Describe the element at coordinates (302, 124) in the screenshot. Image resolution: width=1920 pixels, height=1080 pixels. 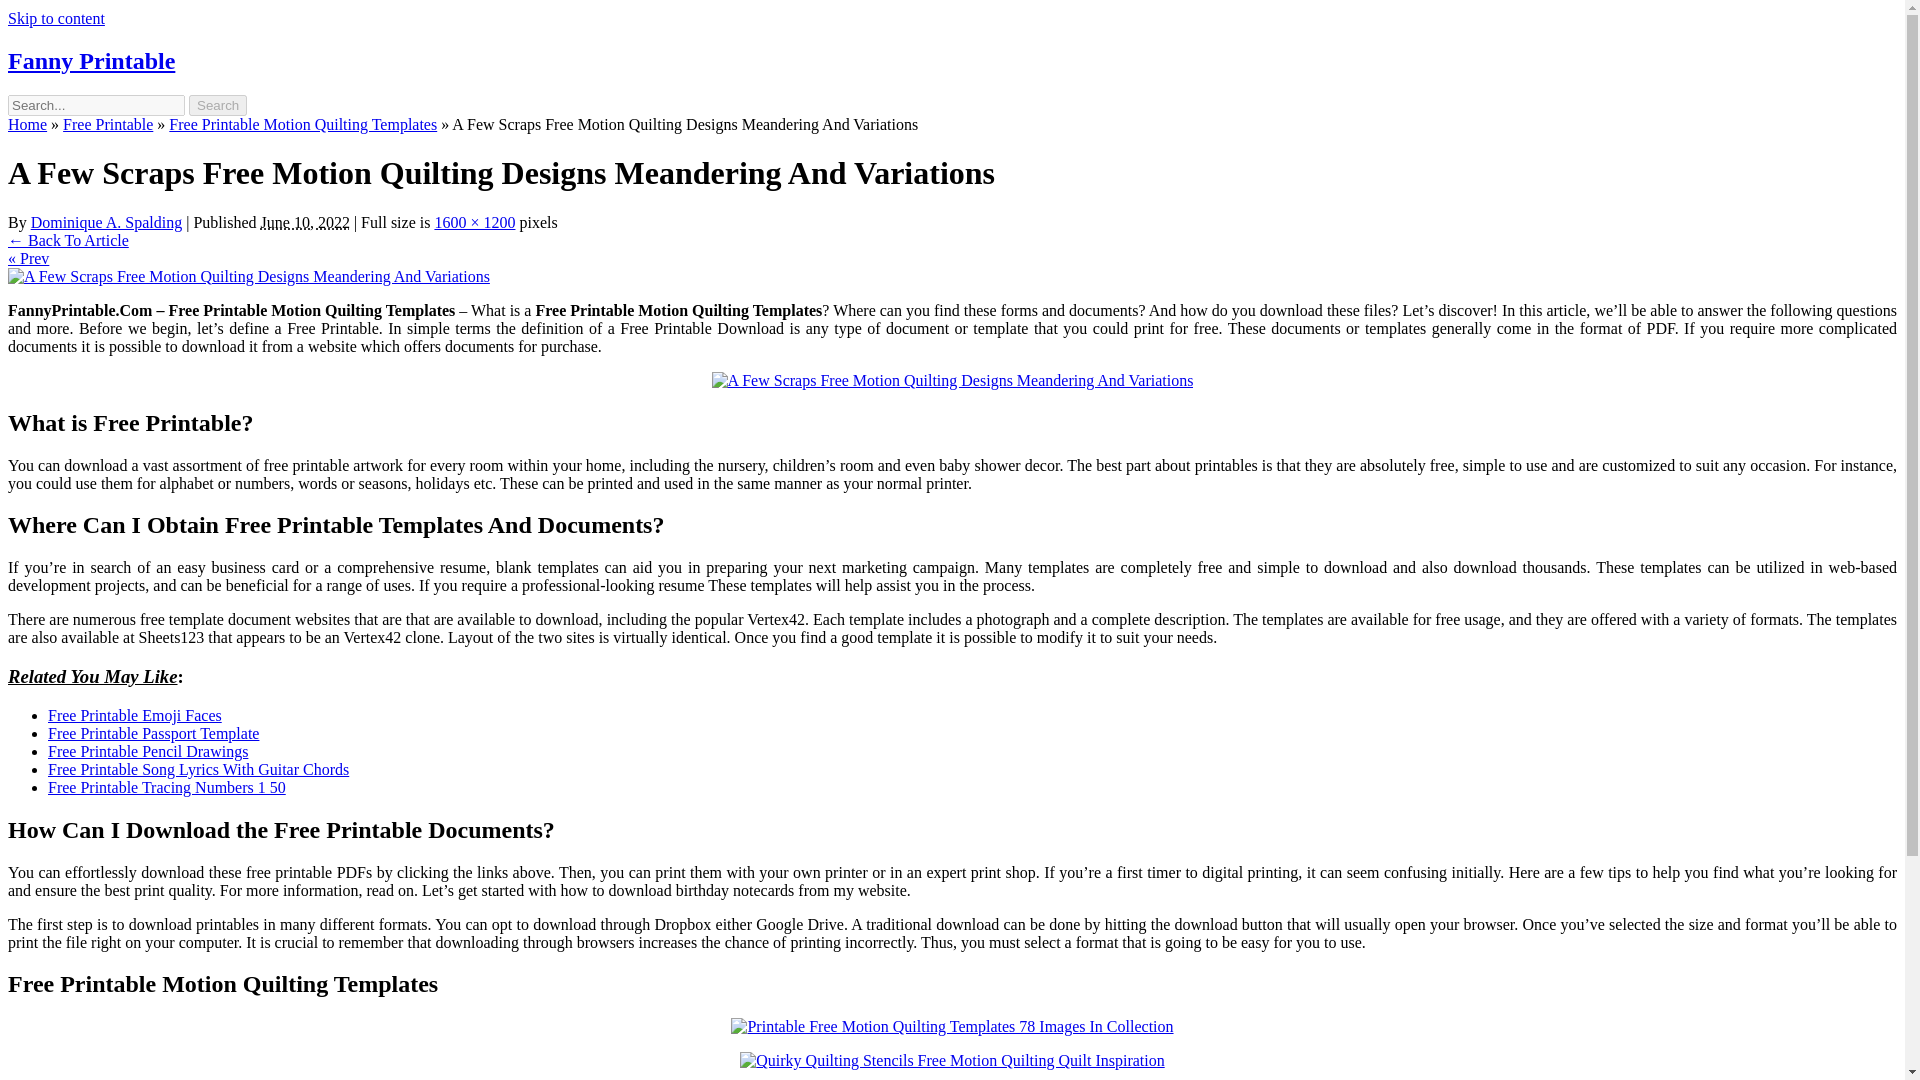
I see `Free Printable Motion Quilting Templates` at that location.